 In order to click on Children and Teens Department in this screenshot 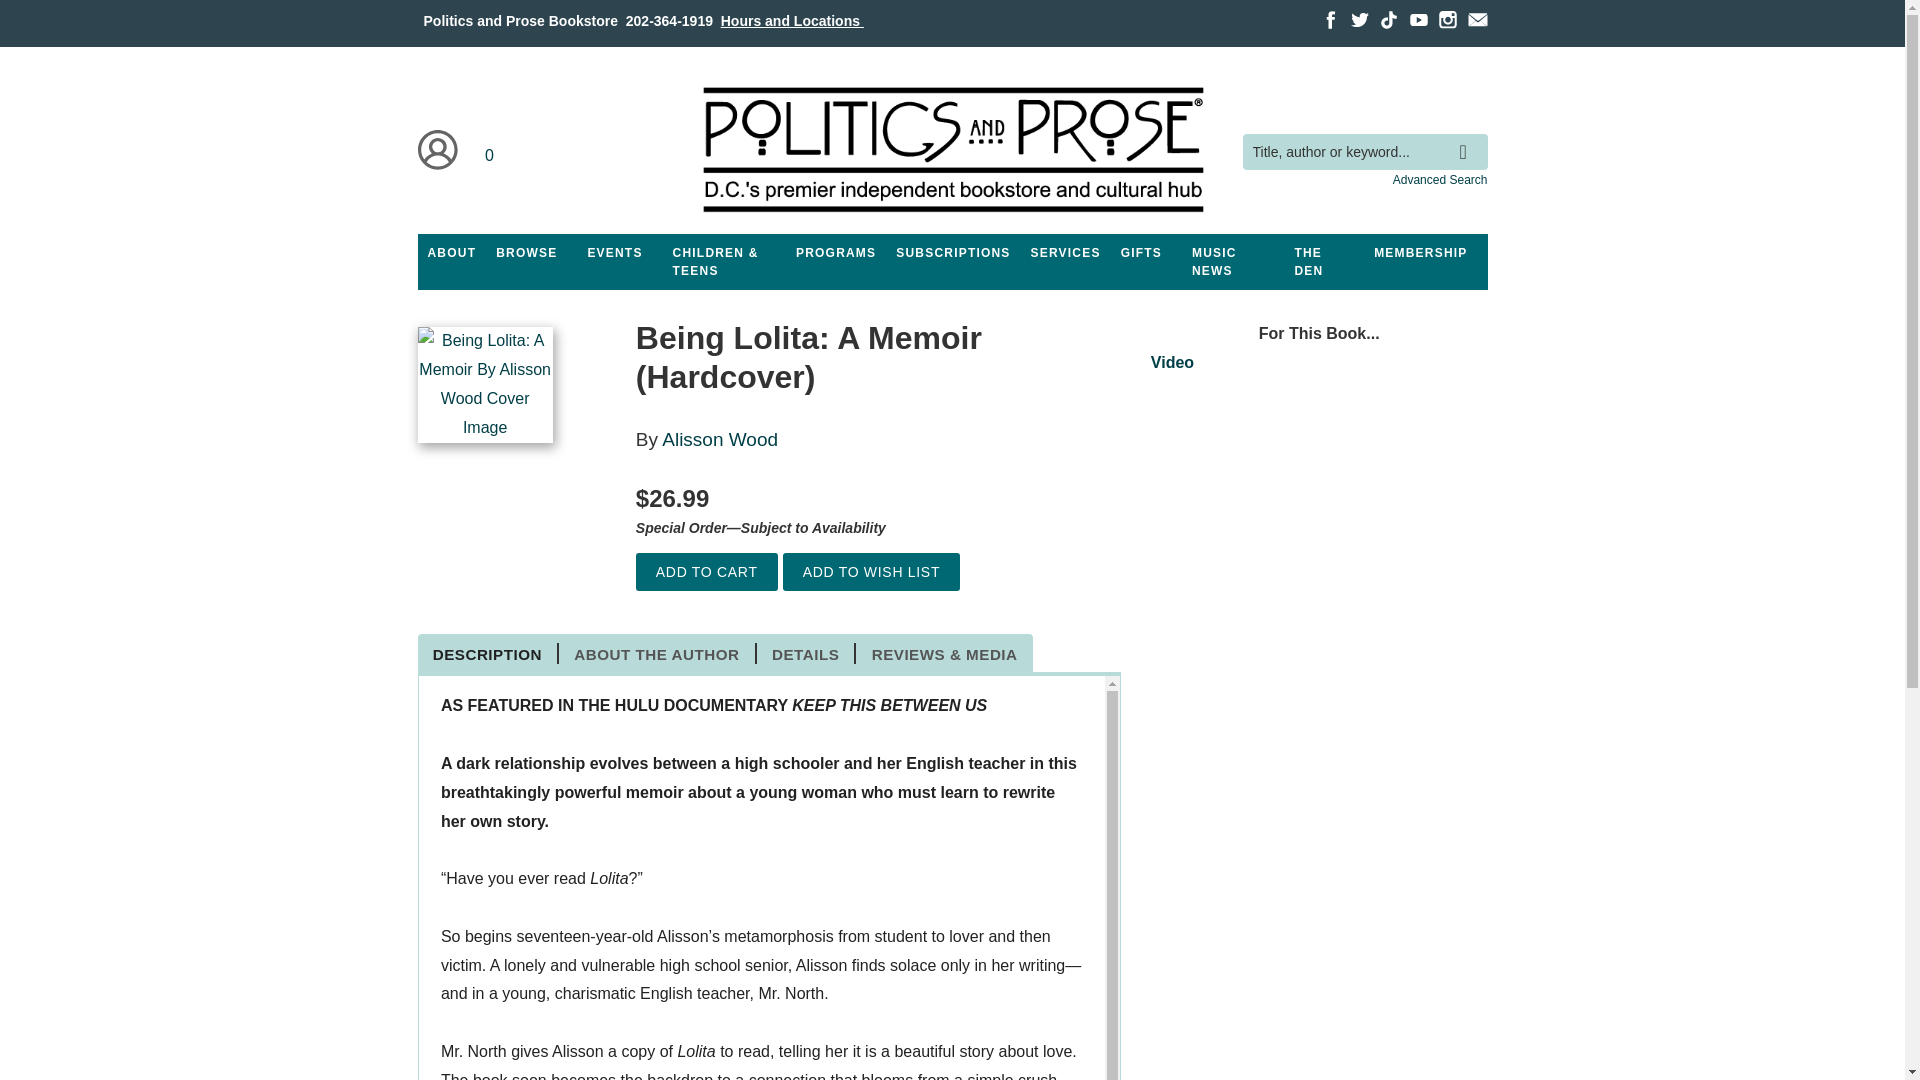, I will do `click(724, 262)`.